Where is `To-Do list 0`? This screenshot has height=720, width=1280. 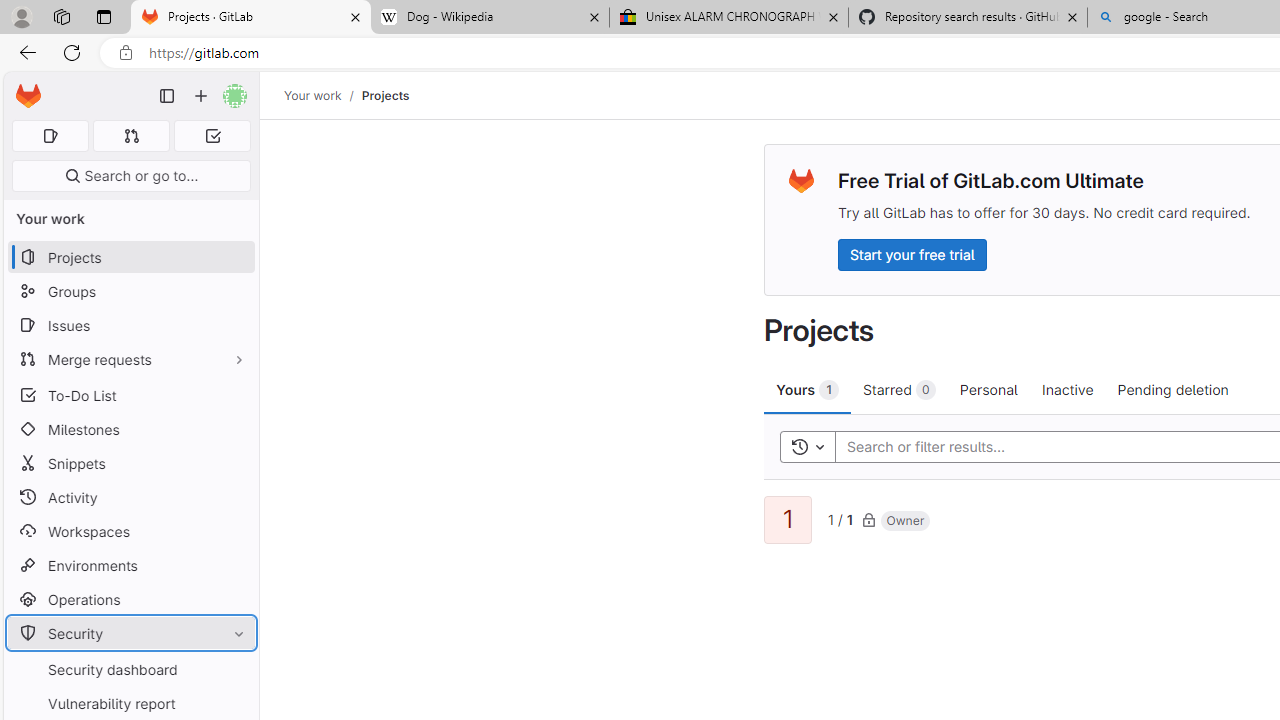 To-Do list 0 is located at coordinates (212, 136).